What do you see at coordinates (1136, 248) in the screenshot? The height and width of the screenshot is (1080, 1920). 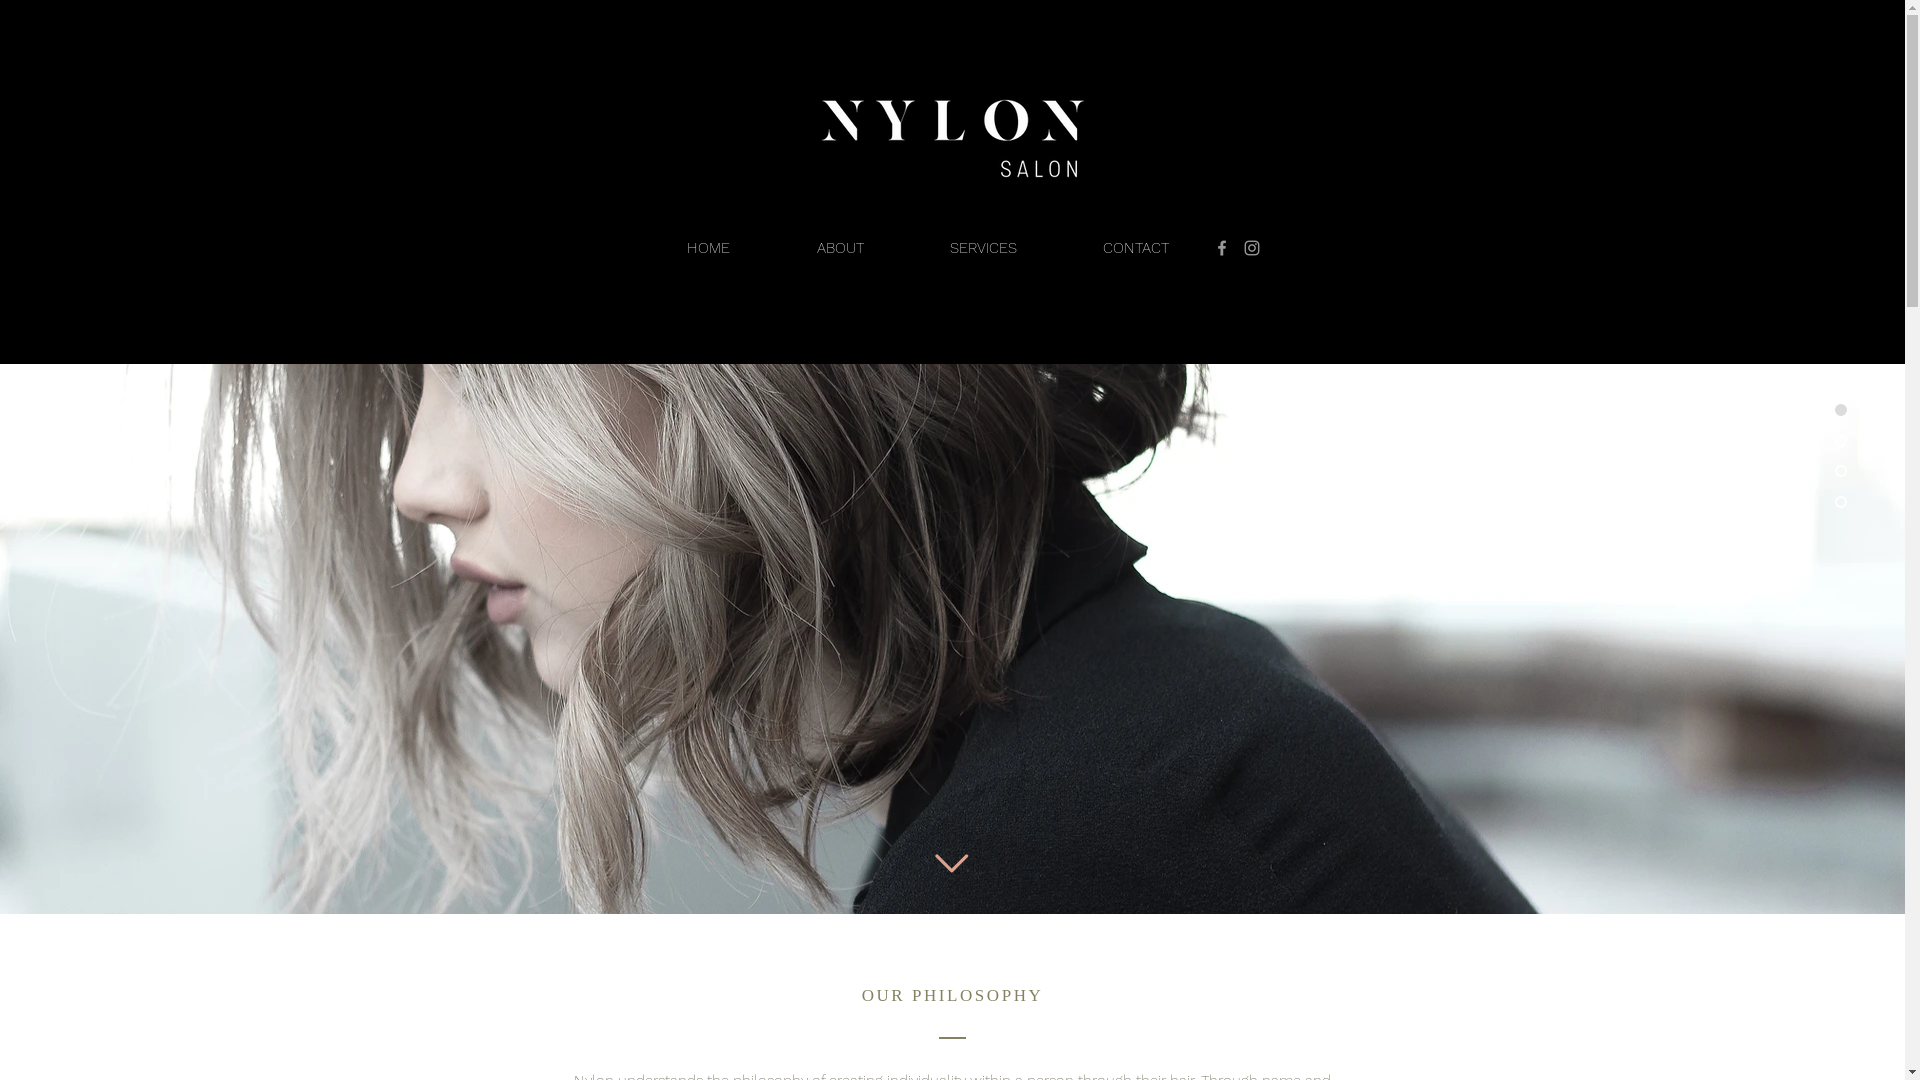 I see `CONTACT` at bounding box center [1136, 248].